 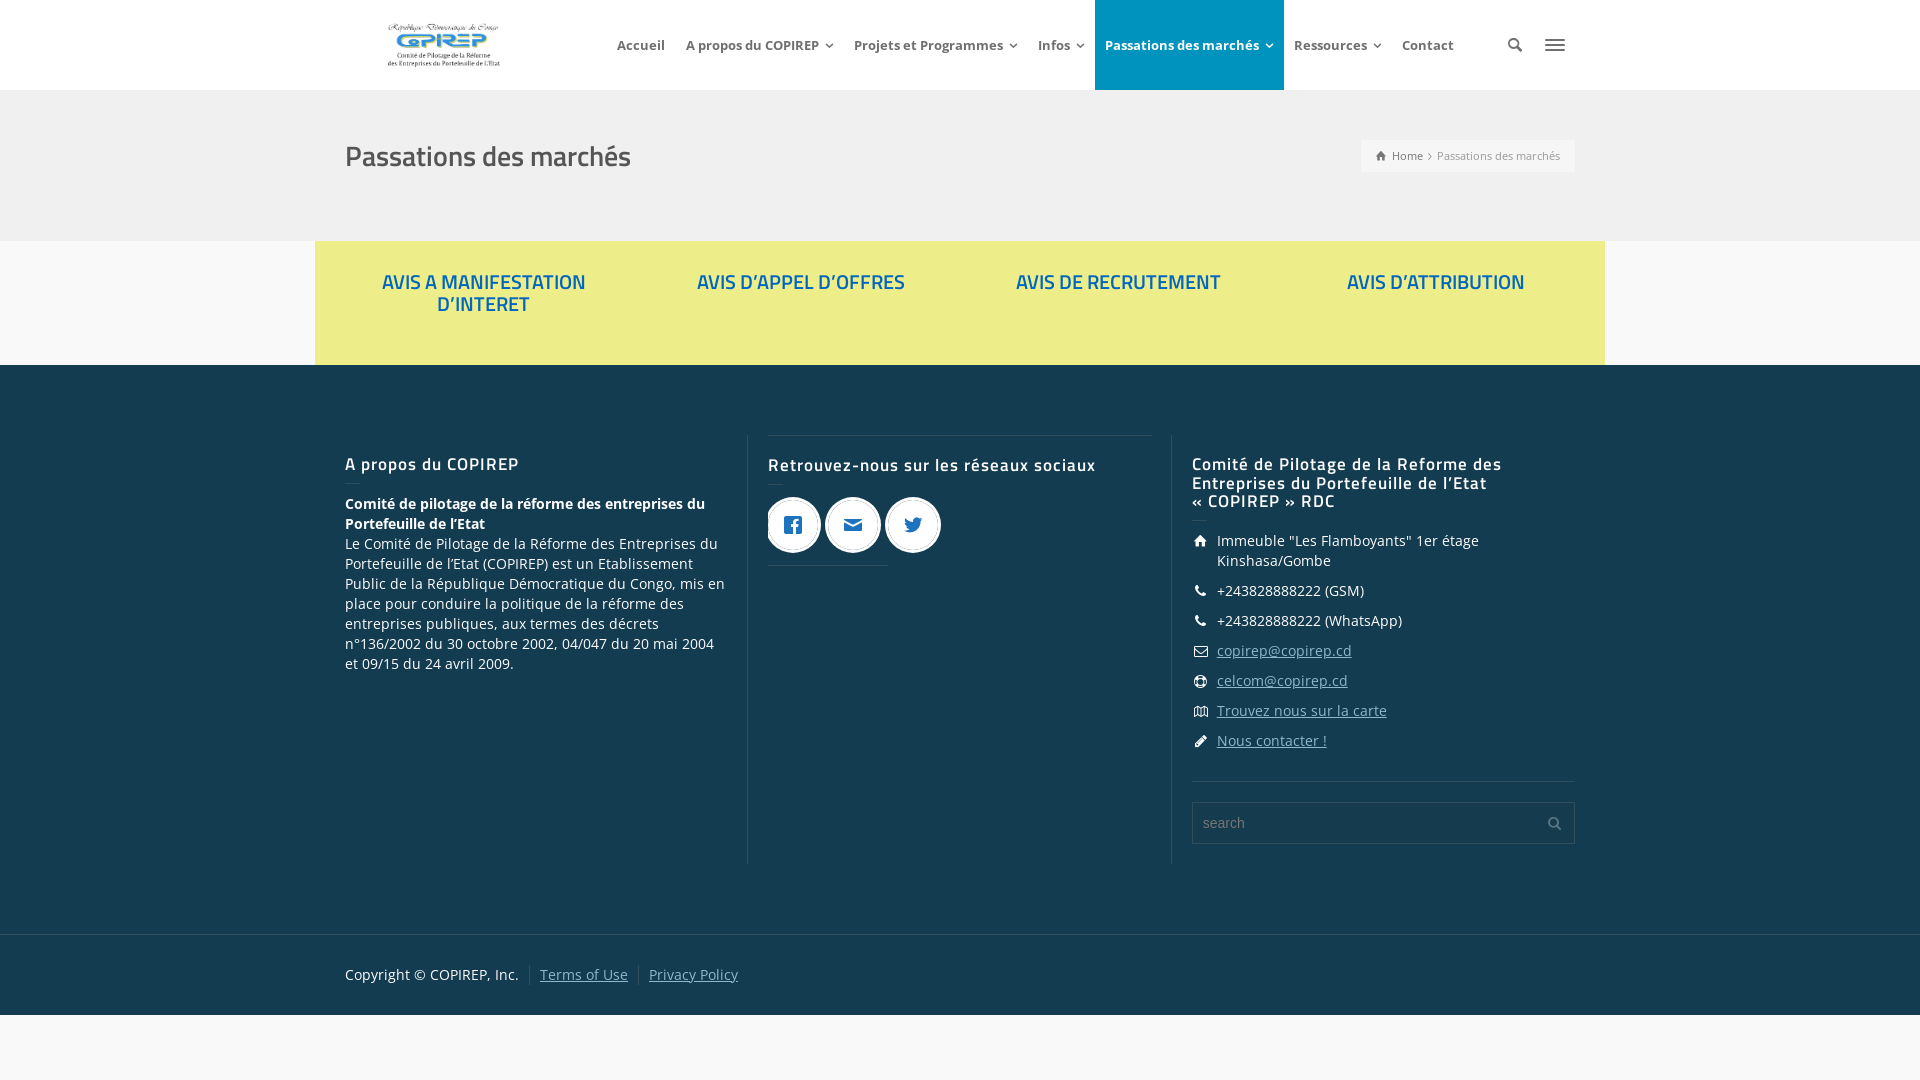 I want to click on A propos du COPIREP, so click(x=760, y=45).